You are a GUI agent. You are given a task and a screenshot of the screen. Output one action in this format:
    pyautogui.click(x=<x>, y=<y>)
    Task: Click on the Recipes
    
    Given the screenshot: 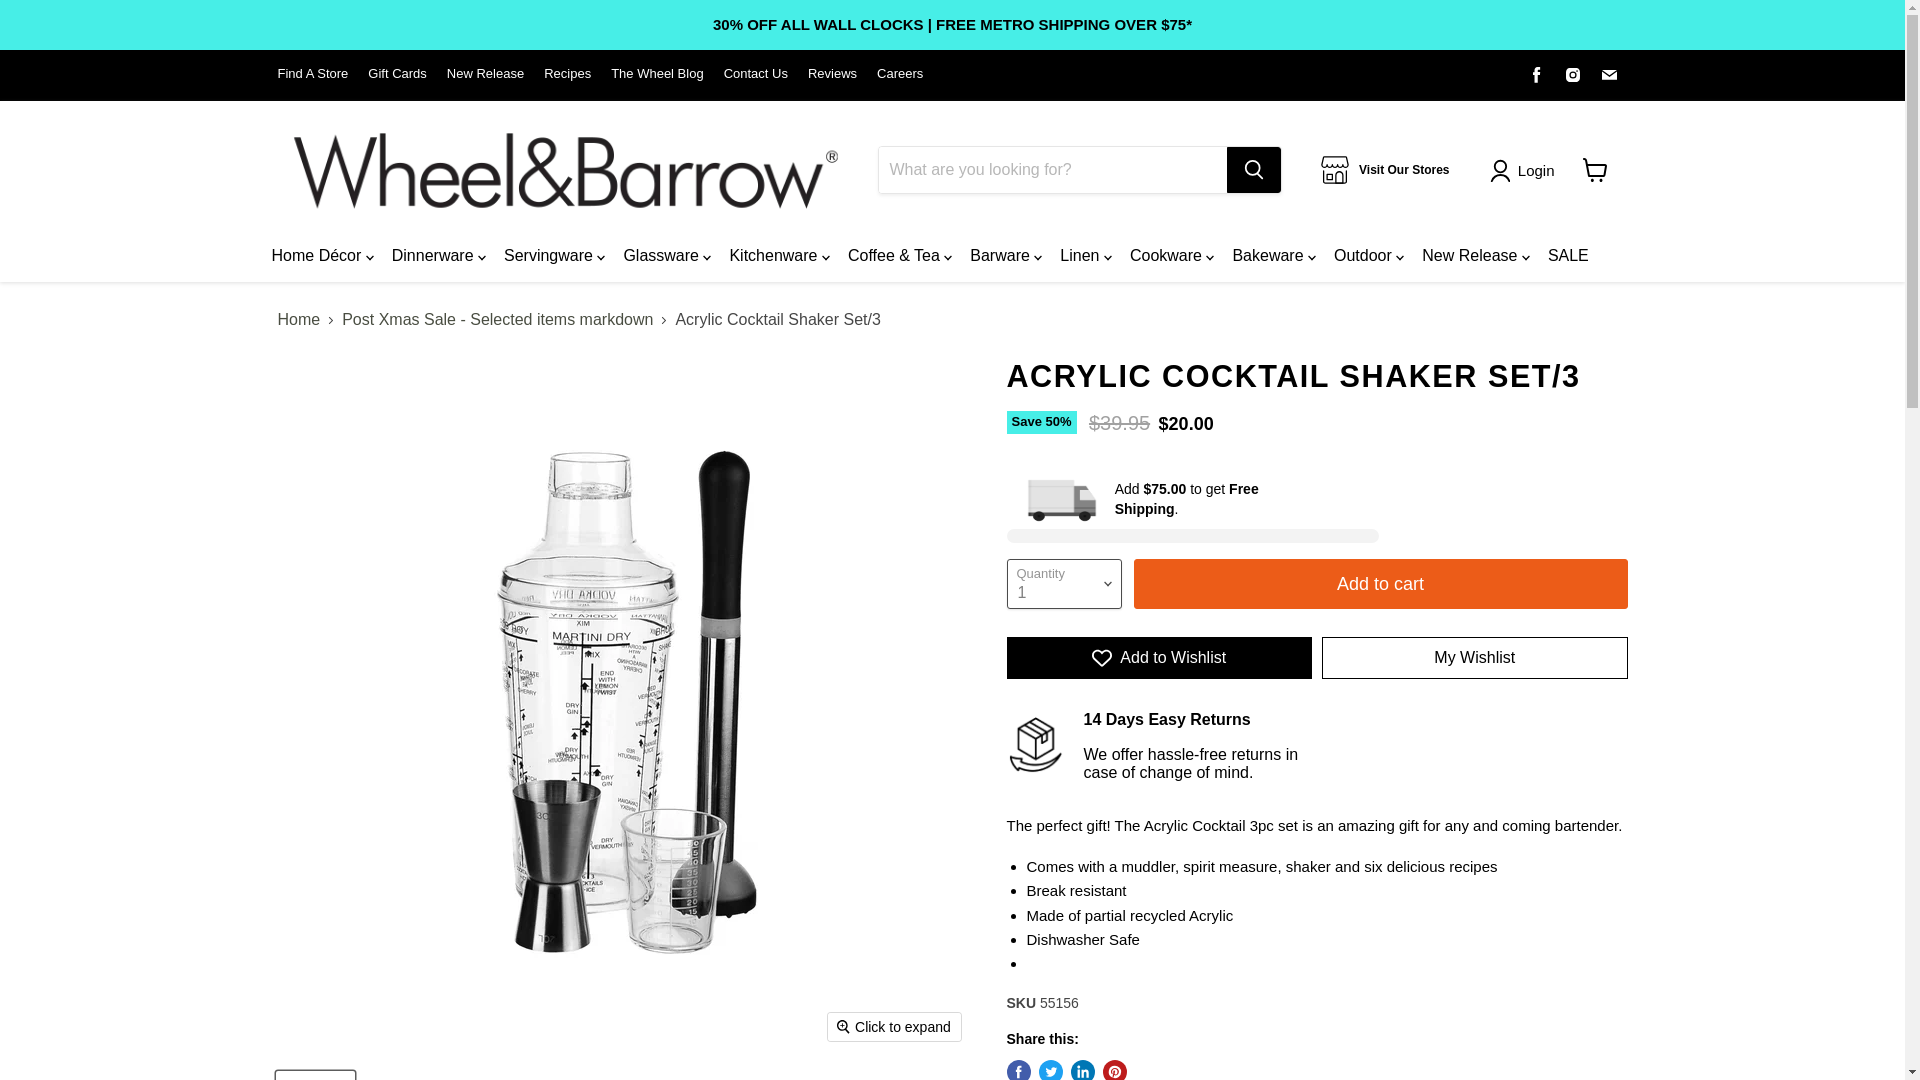 What is the action you would take?
    pyautogui.click(x=567, y=74)
    